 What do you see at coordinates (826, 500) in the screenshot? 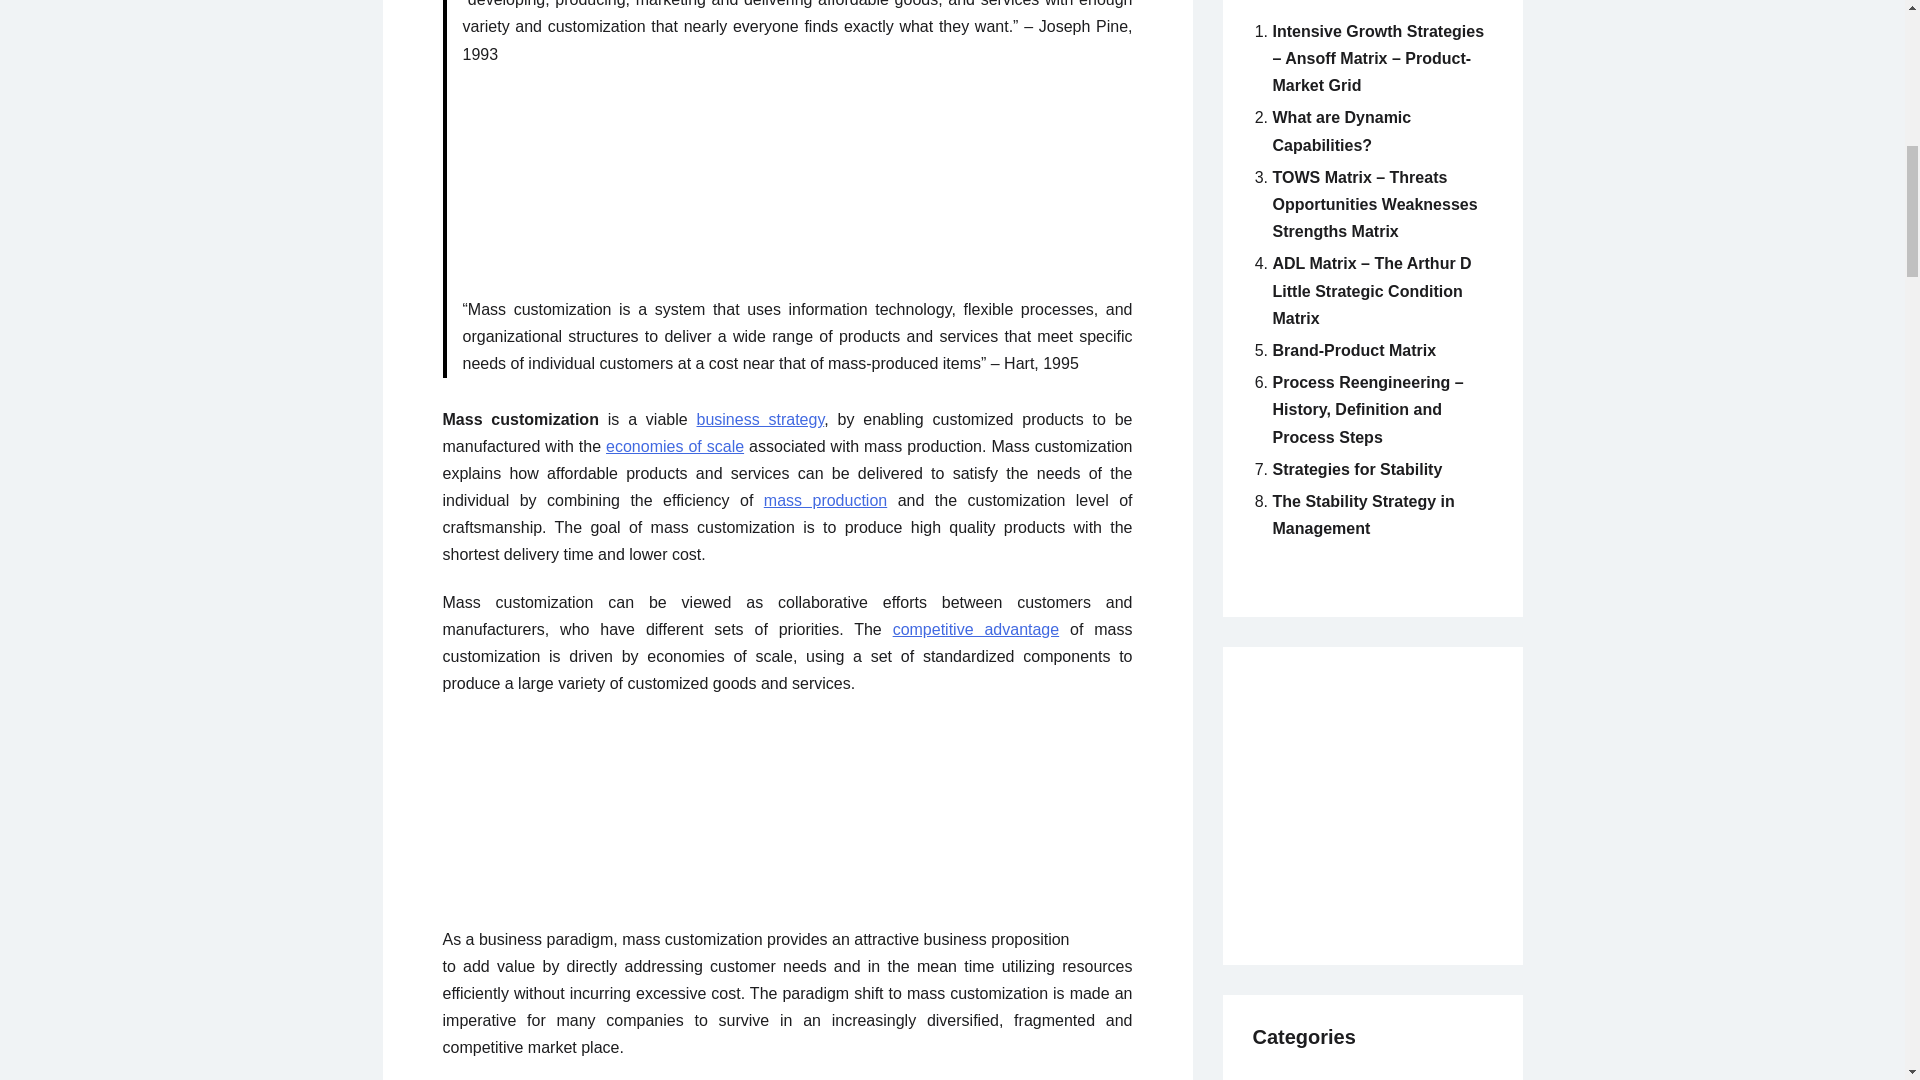
I see `mass production` at bounding box center [826, 500].